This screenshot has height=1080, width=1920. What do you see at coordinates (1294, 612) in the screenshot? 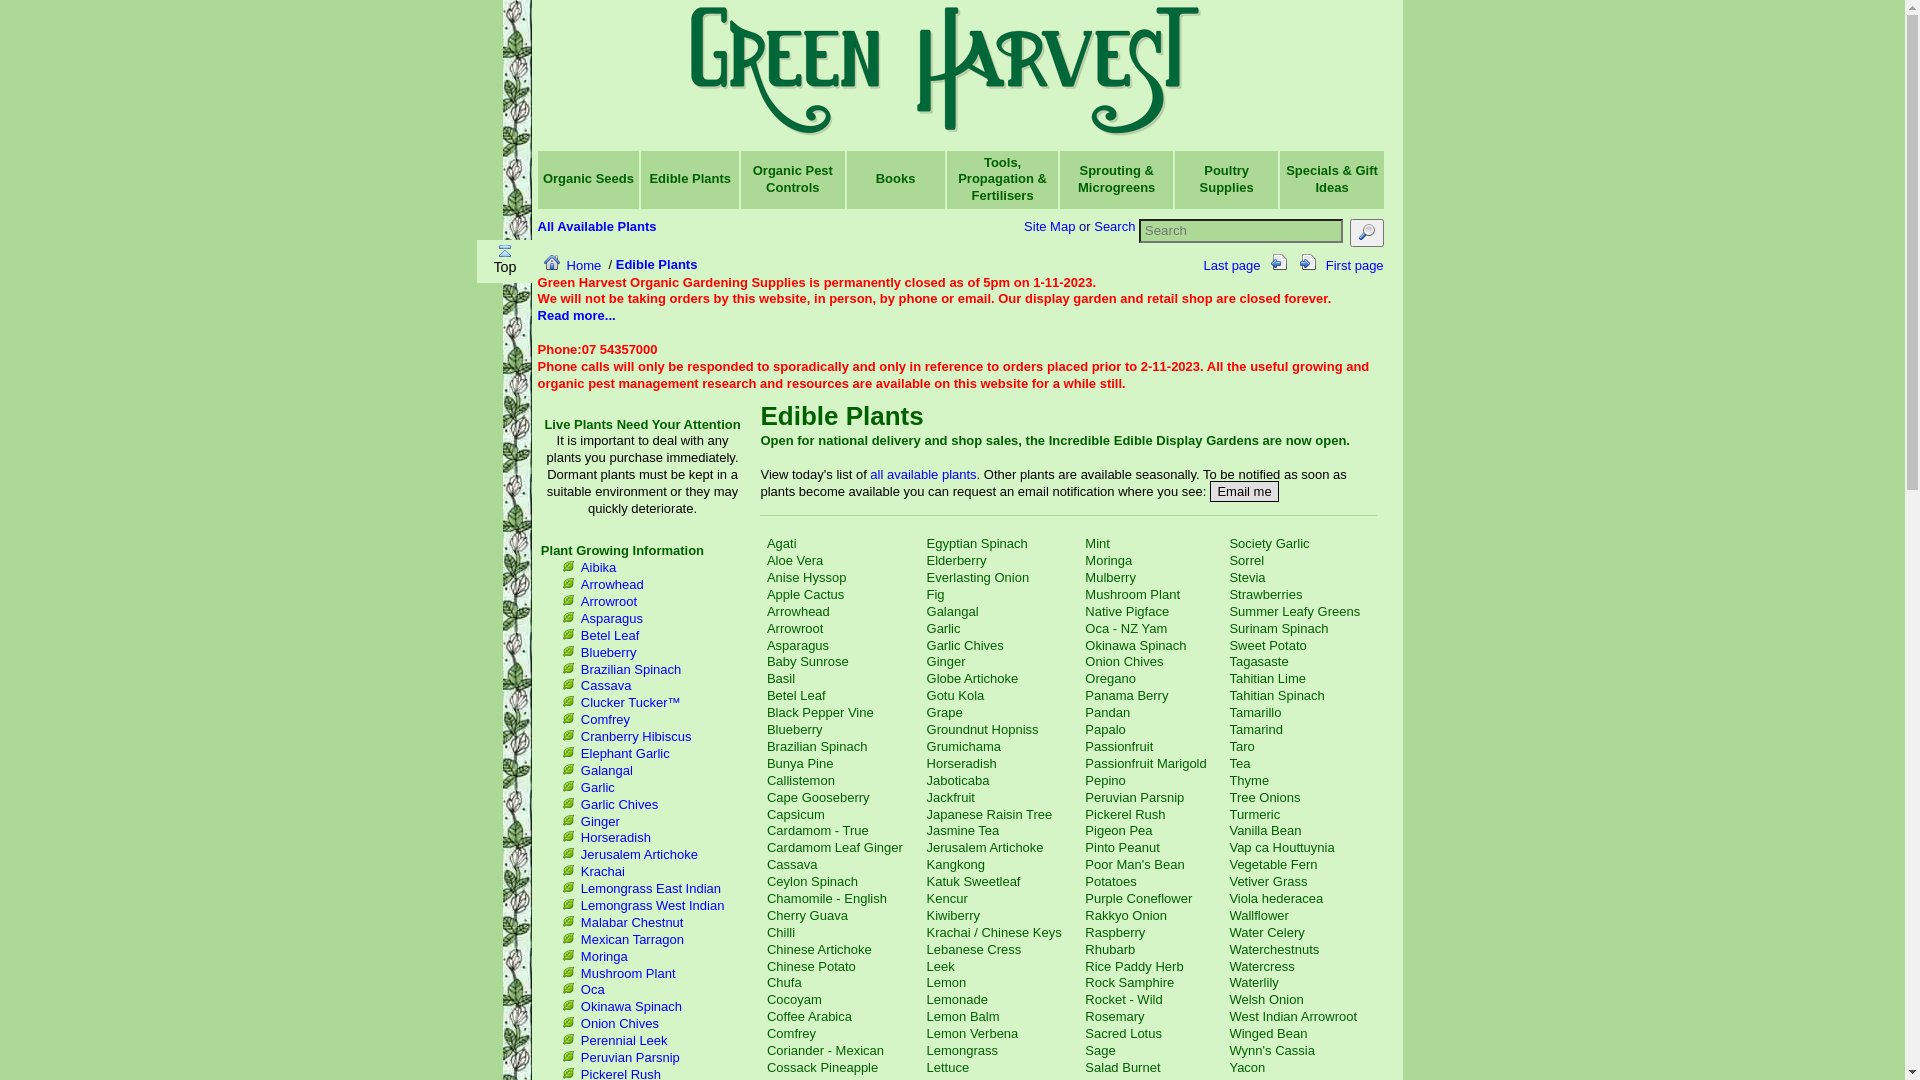
I see `Summer Leafy Greens` at bounding box center [1294, 612].